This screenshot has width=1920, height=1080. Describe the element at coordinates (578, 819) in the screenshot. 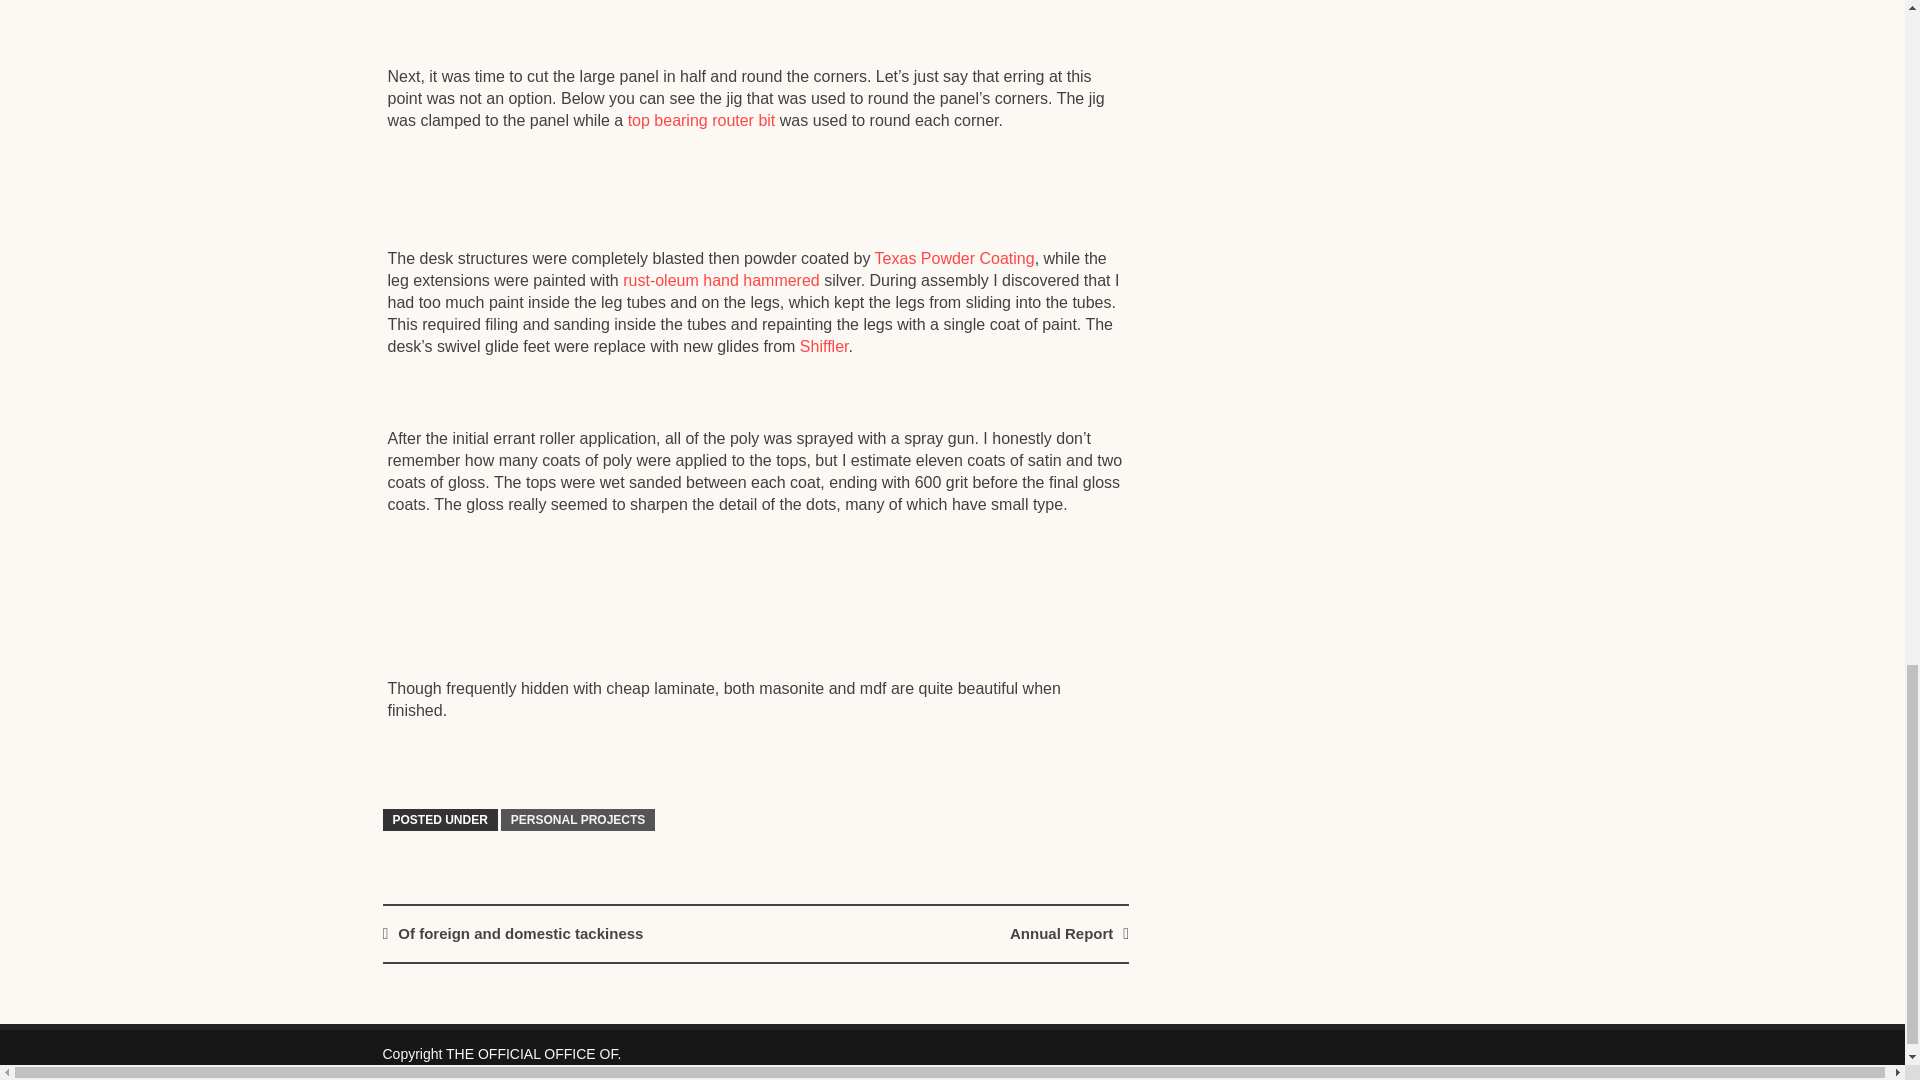

I see `PERSONAL PROJECTS` at that location.